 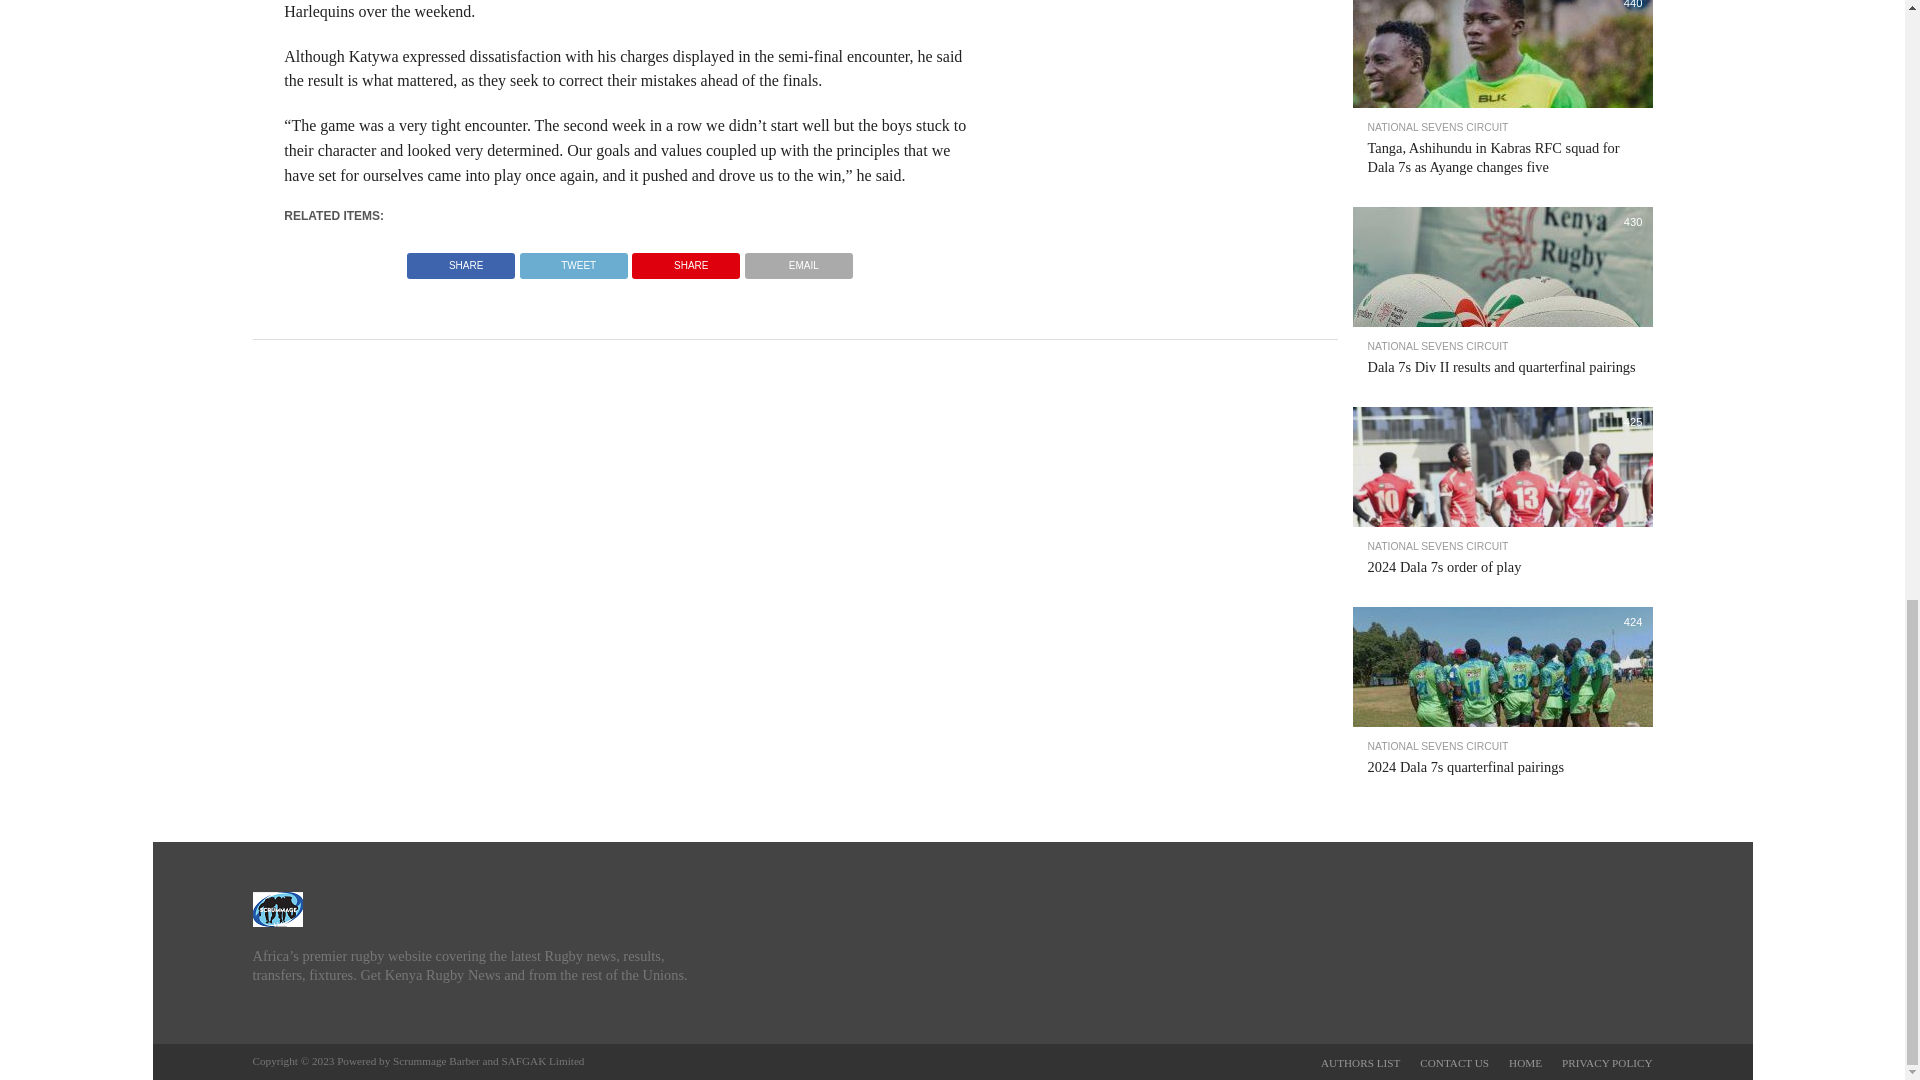 I want to click on Share on Facebook, so click(x=460, y=260).